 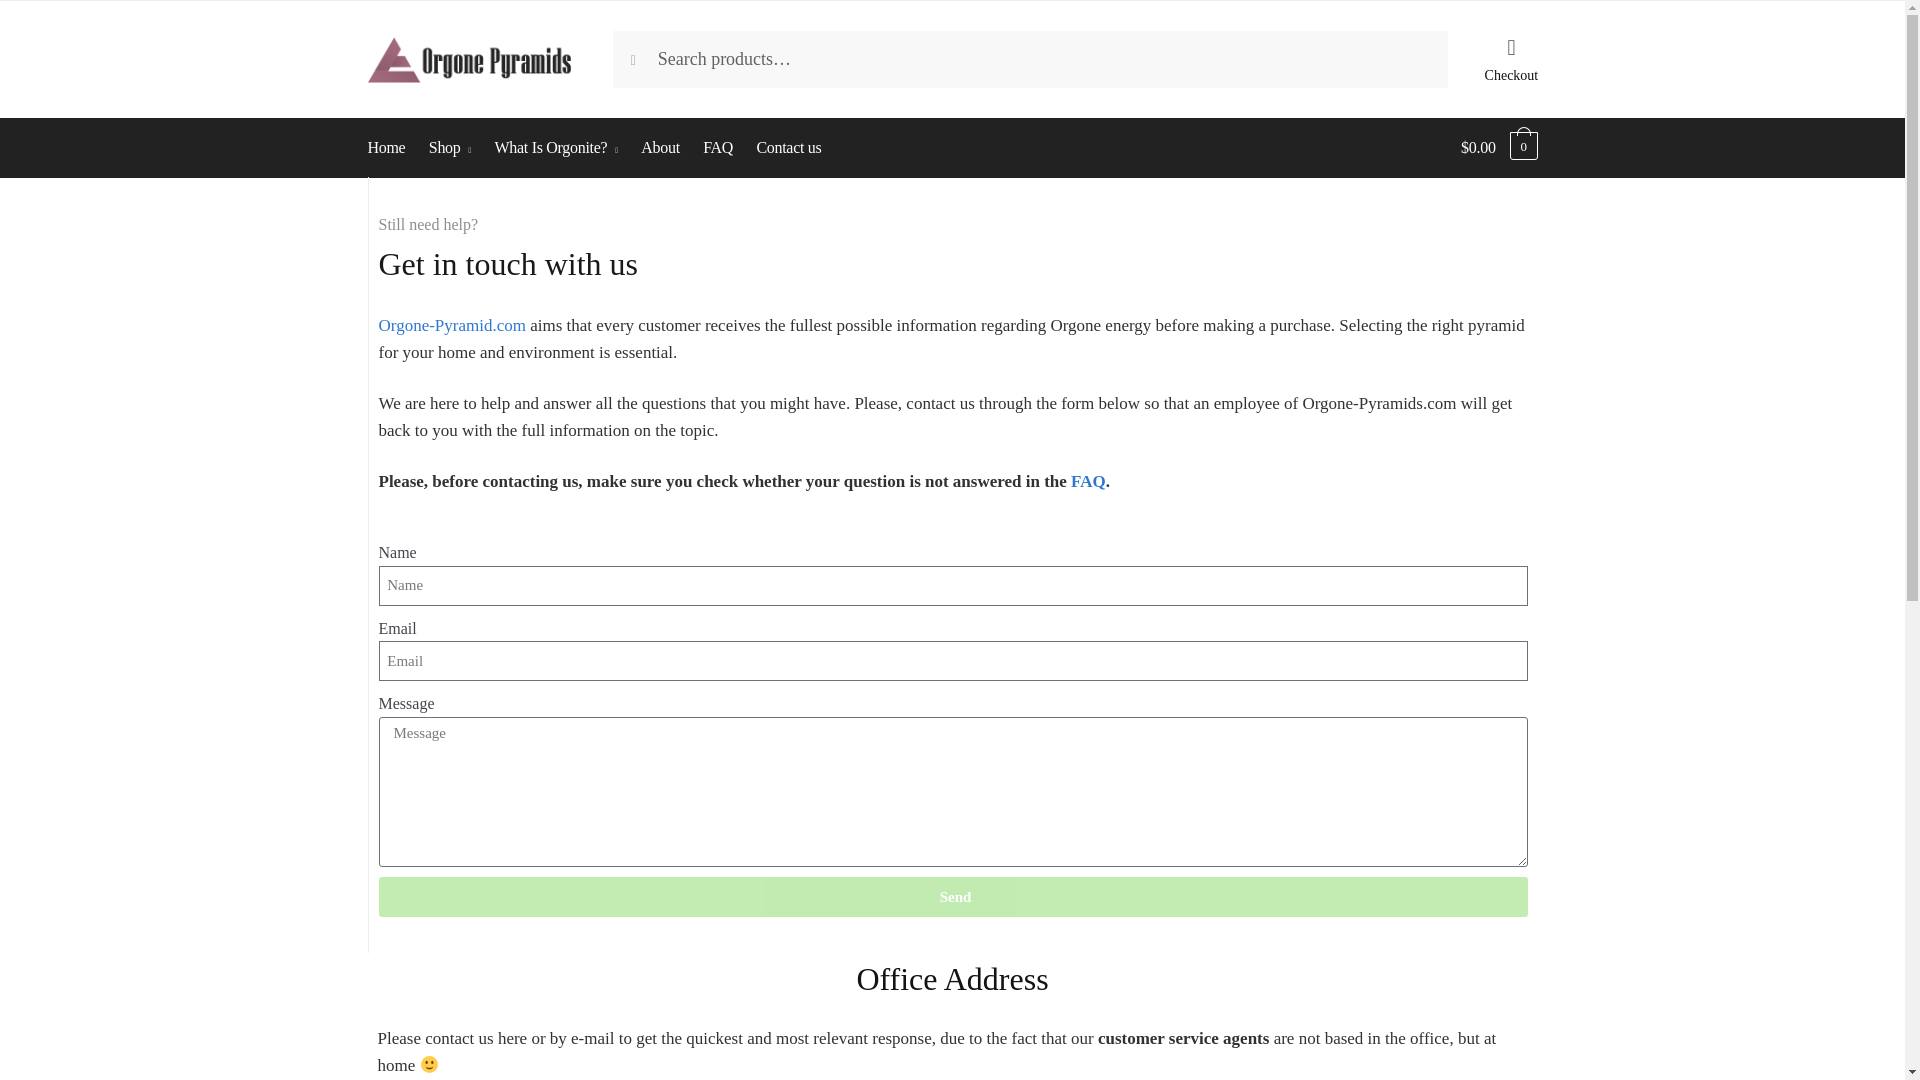 What do you see at coordinates (952, 896) in the screenshot?
I see `Send` at bounding box center [952, 896].